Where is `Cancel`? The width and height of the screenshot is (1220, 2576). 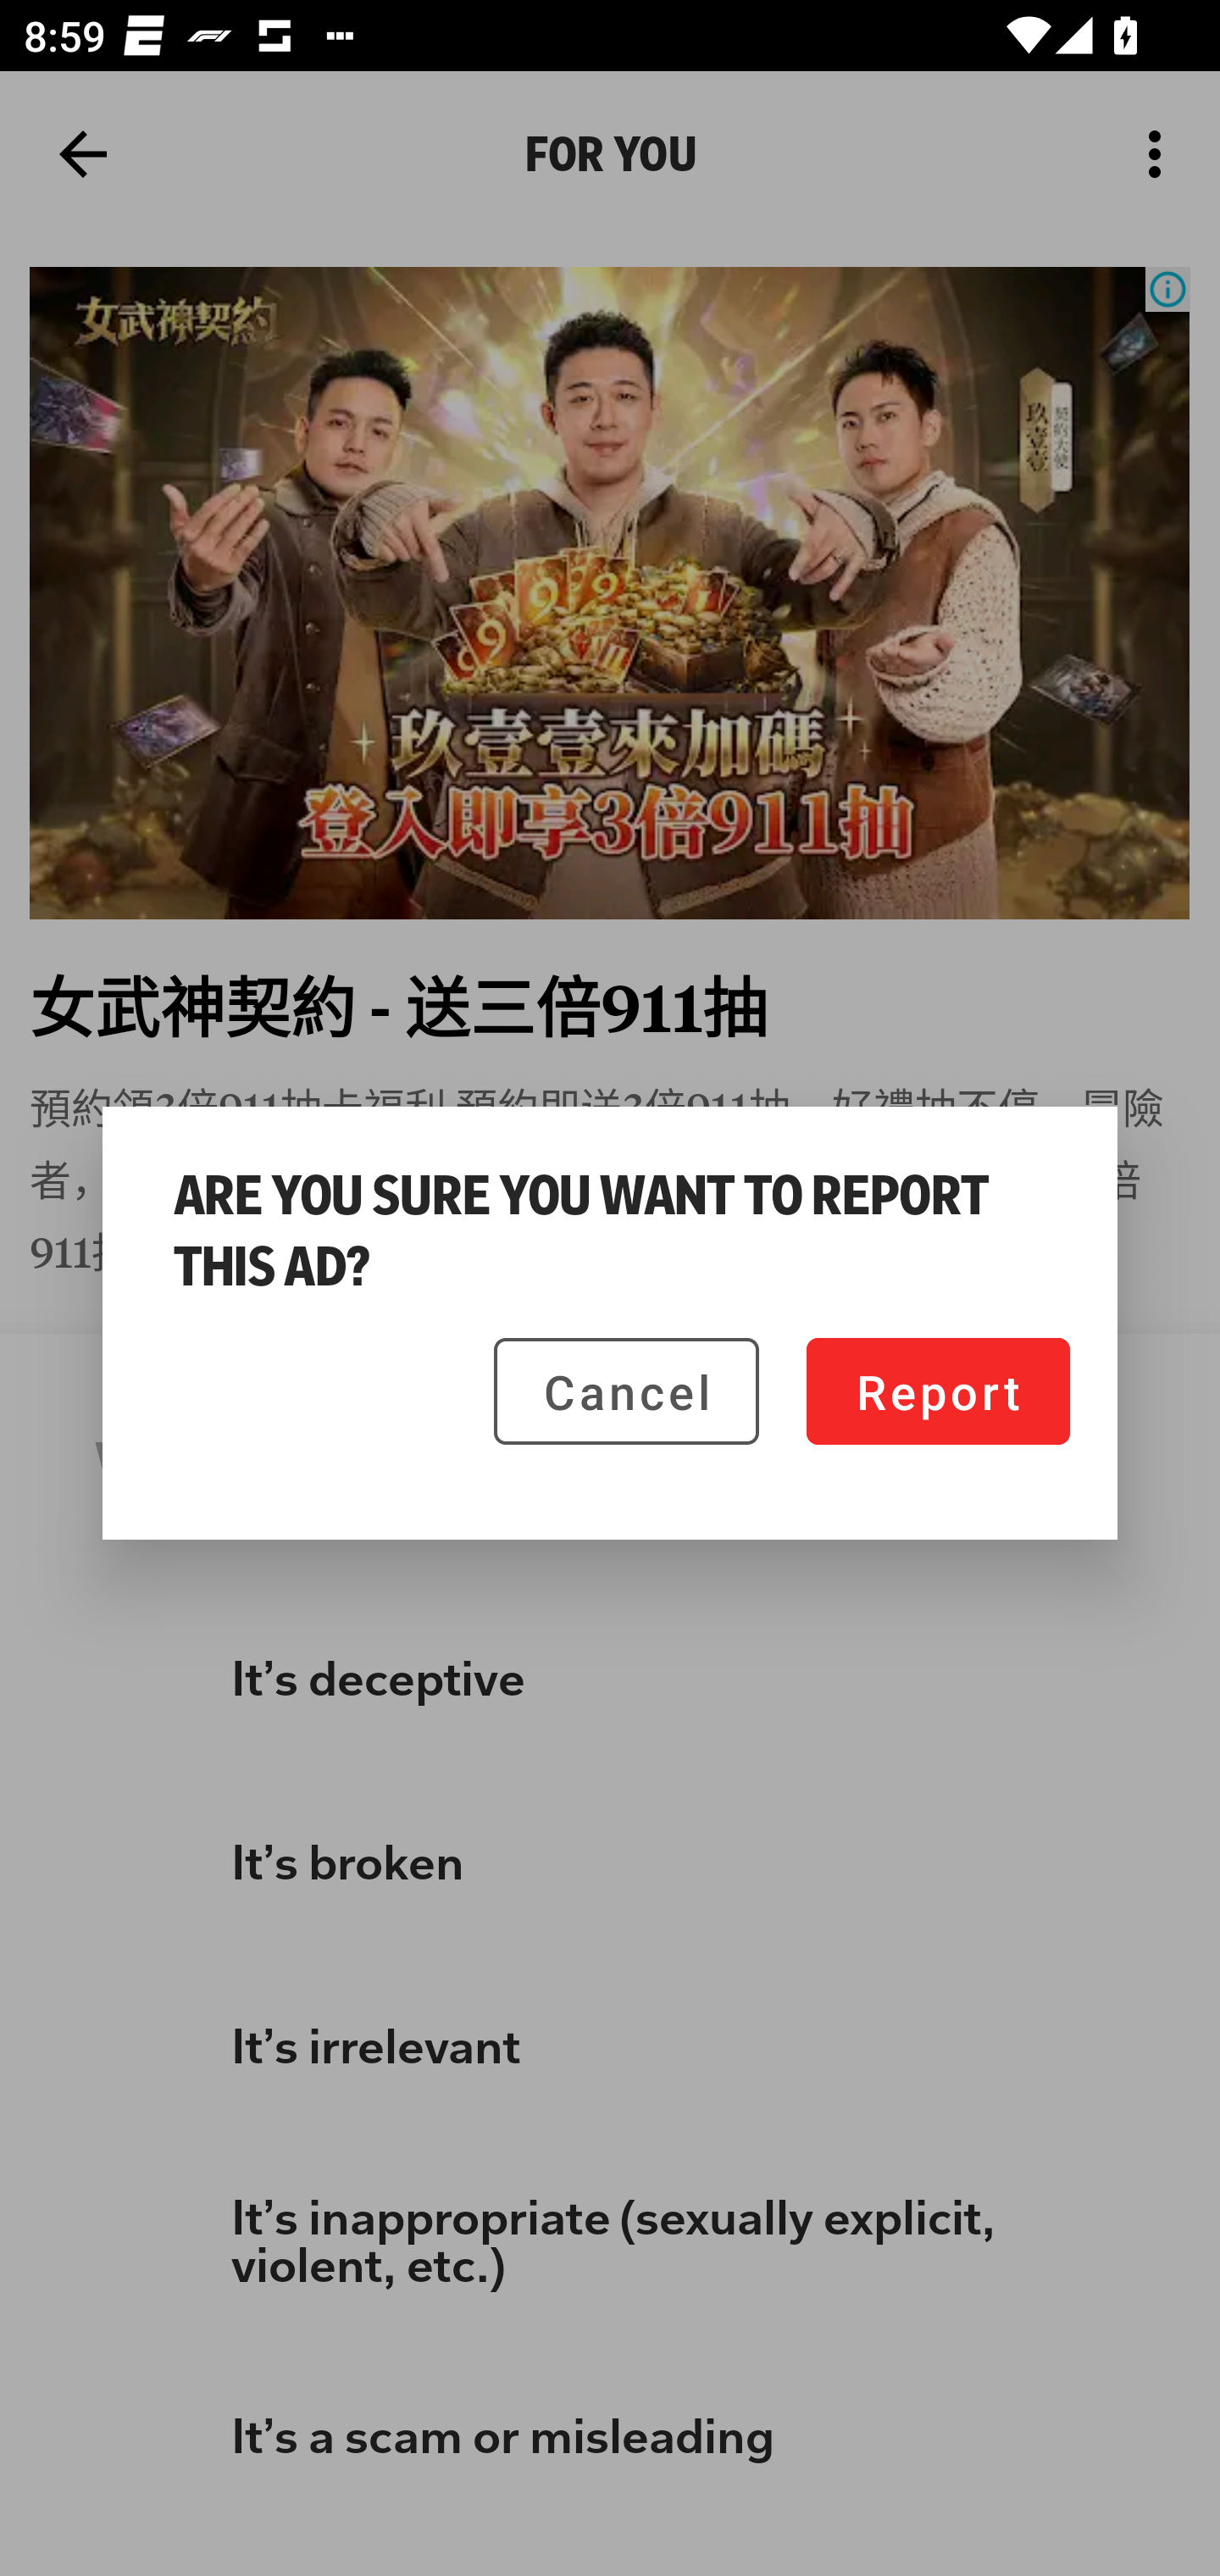 Cancel is located at coordinates (626, 1391).